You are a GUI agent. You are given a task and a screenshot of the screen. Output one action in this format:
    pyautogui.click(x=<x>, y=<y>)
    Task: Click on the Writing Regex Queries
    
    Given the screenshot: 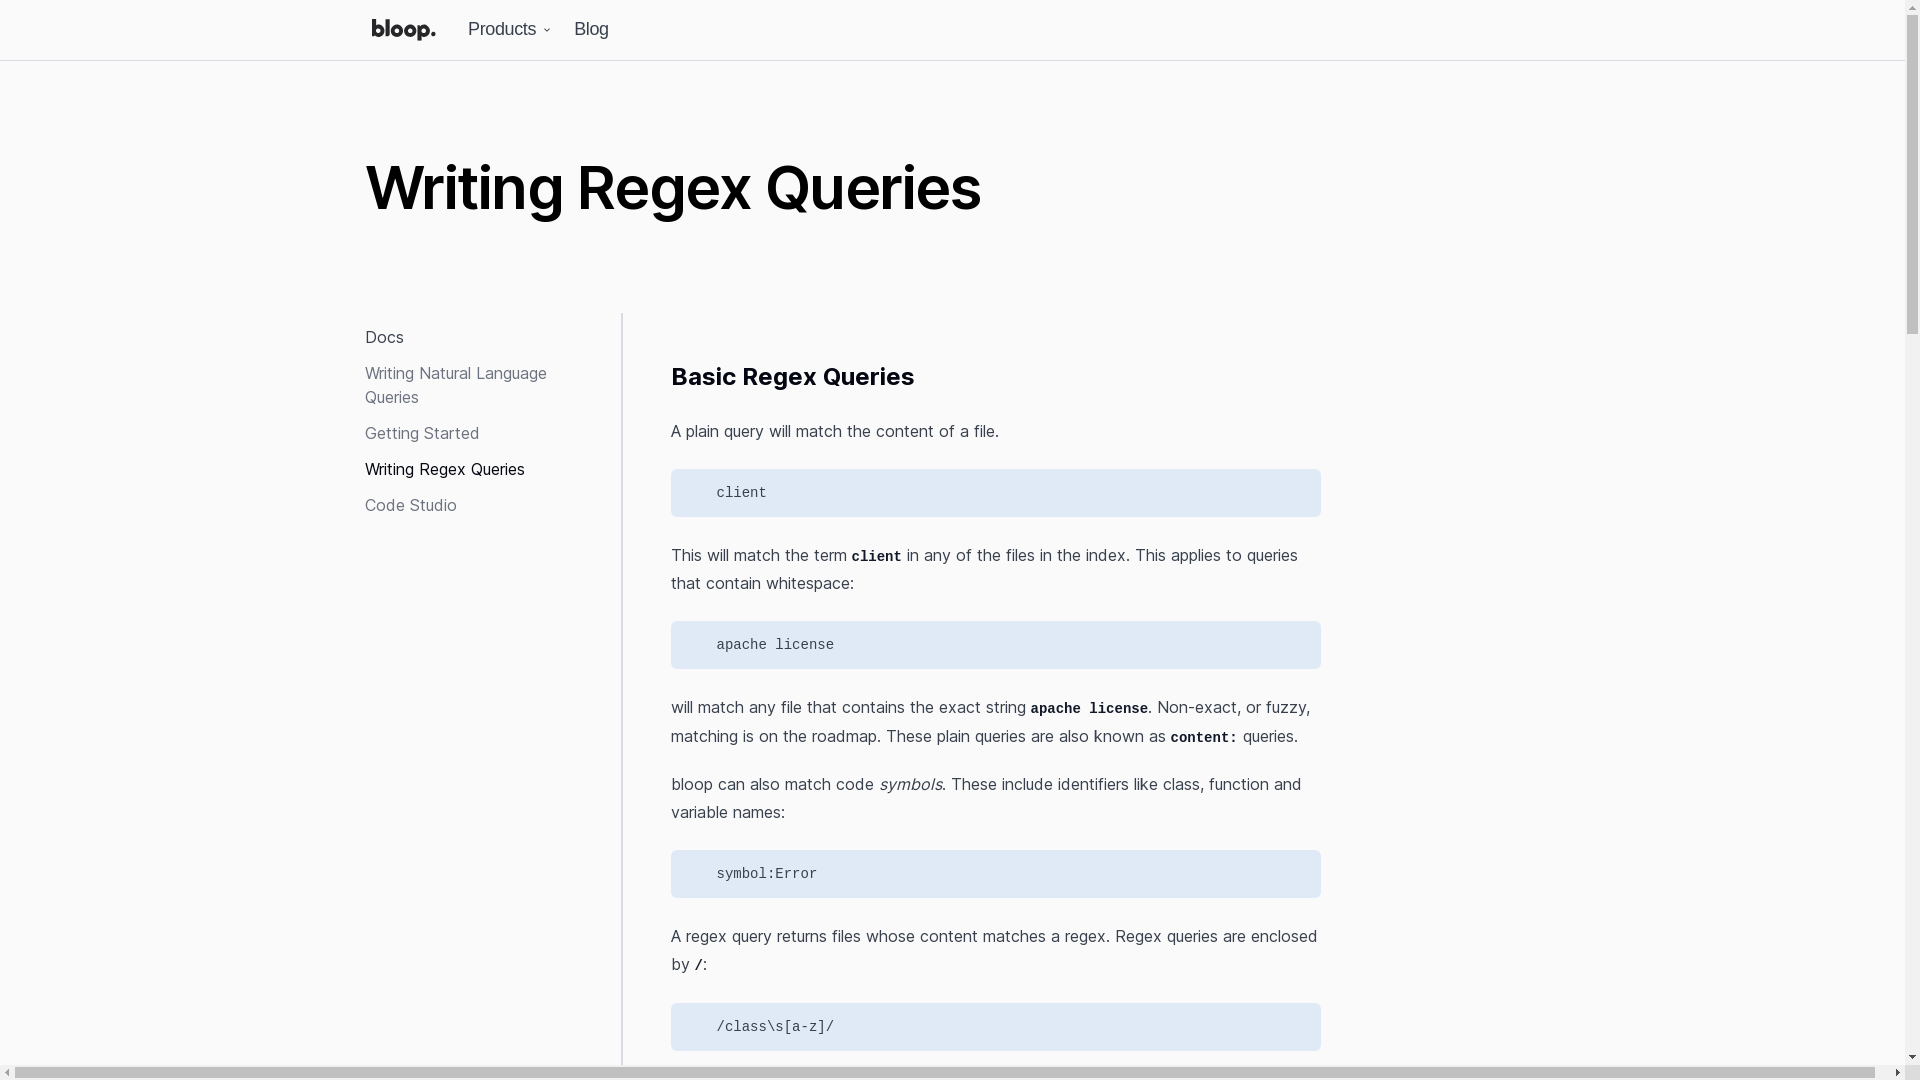 What is the action you would take?
    pyautogui.click(x=444, y=469)
    